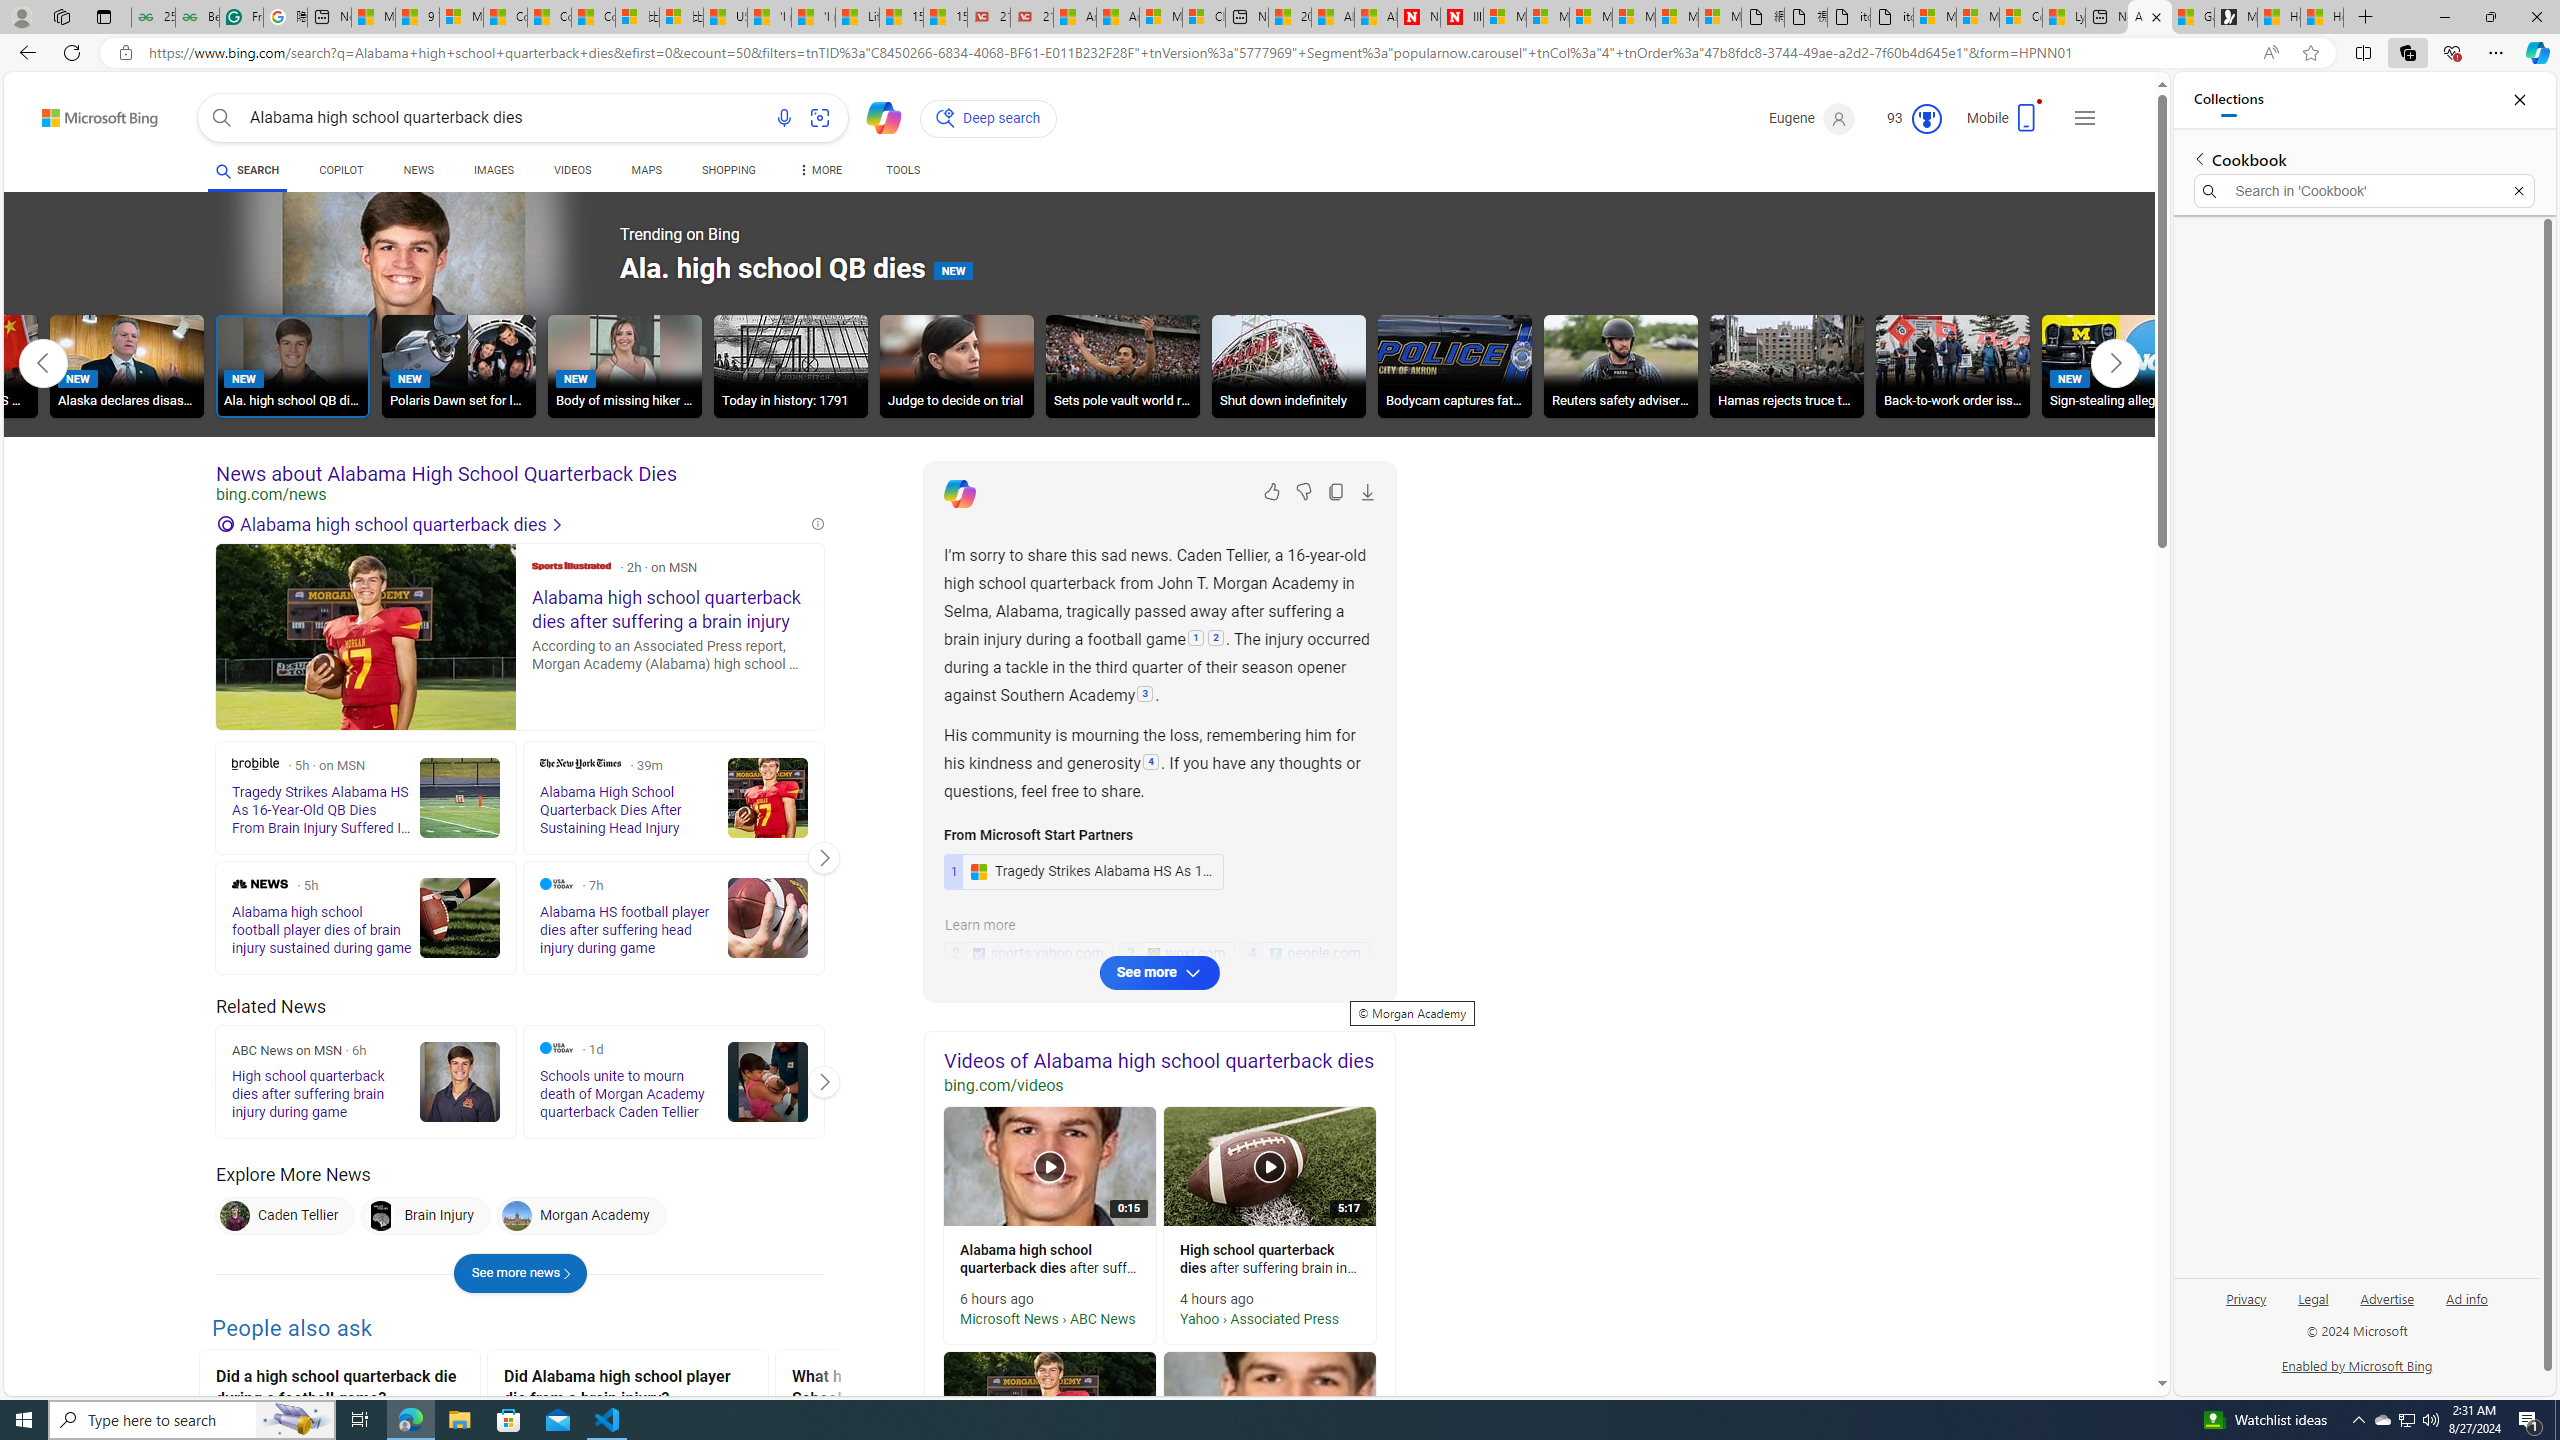  What do you see at coordinates (128, 365) in the screenshot?
I see `Alaska declares disaster NEW` at bounding box center [128, 365].